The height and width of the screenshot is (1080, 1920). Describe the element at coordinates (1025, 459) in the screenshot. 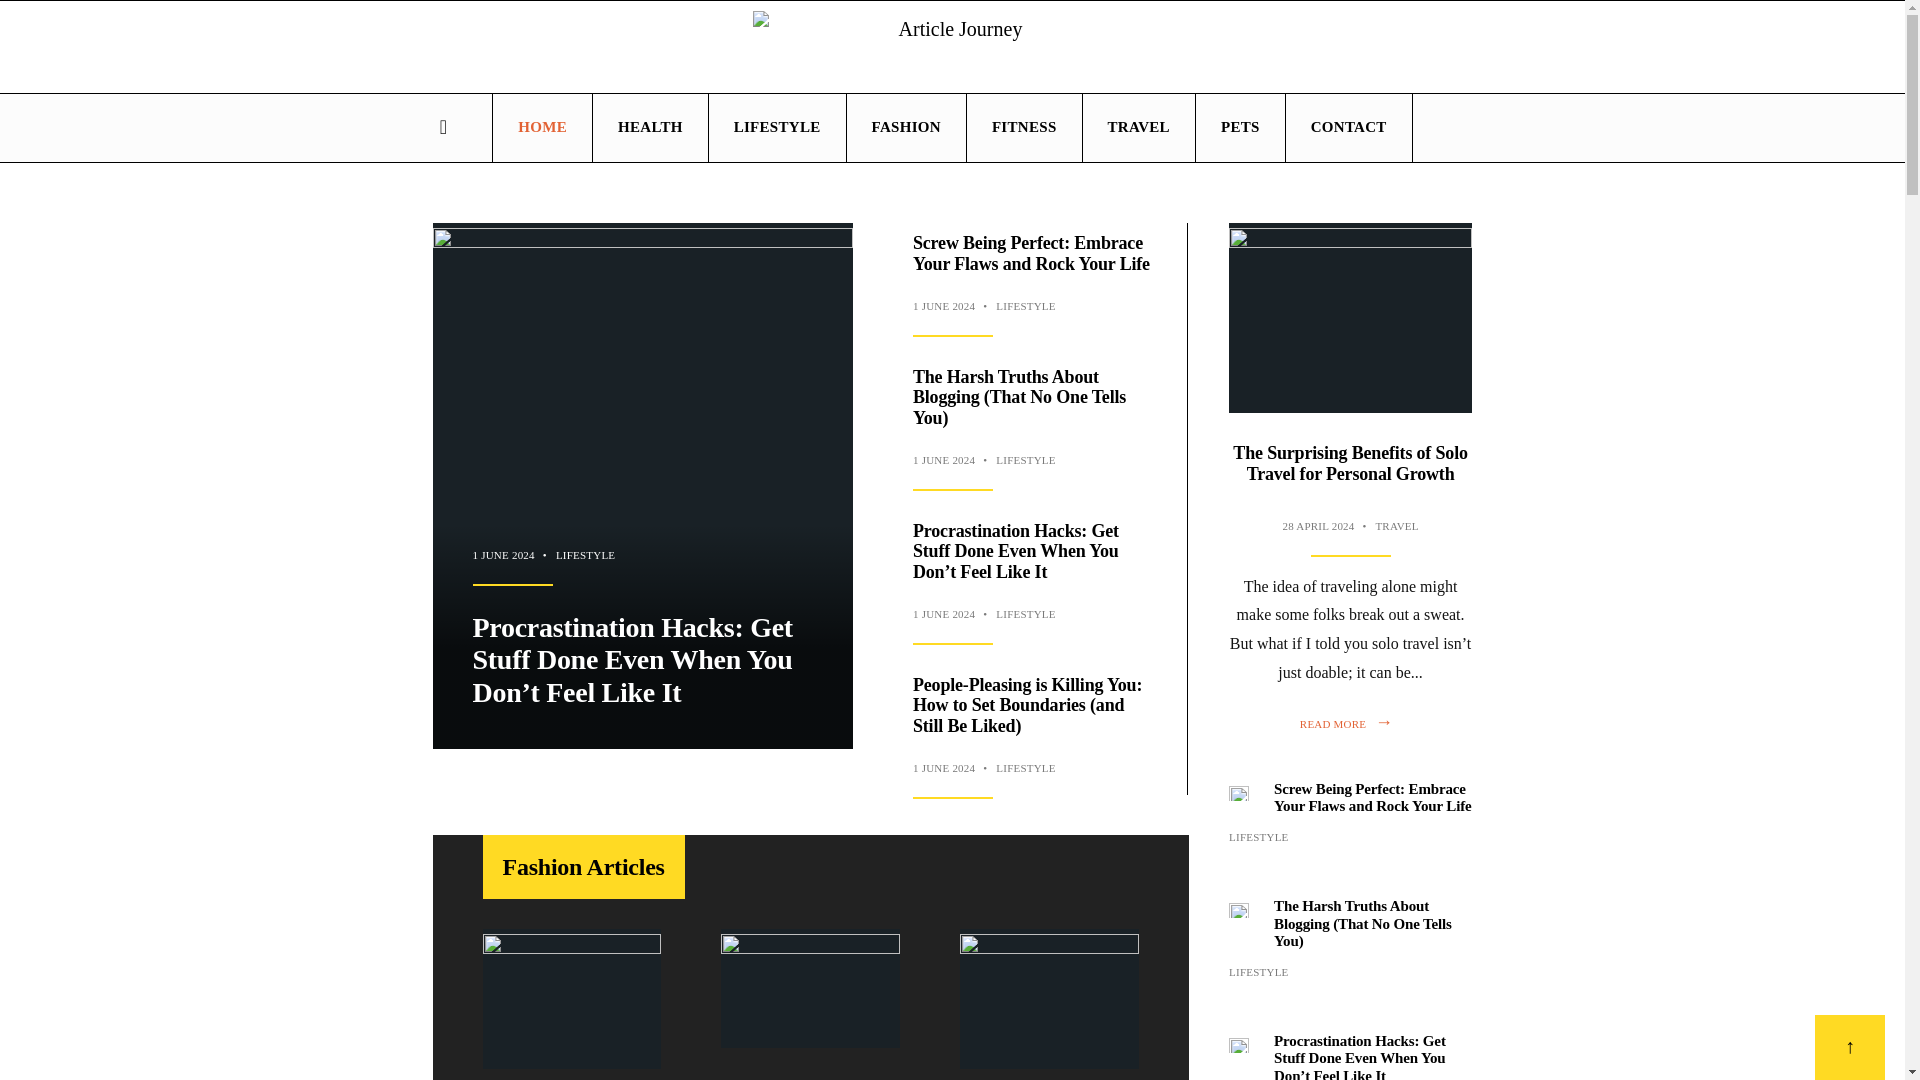

I see `LIFESTYLE` at that location.